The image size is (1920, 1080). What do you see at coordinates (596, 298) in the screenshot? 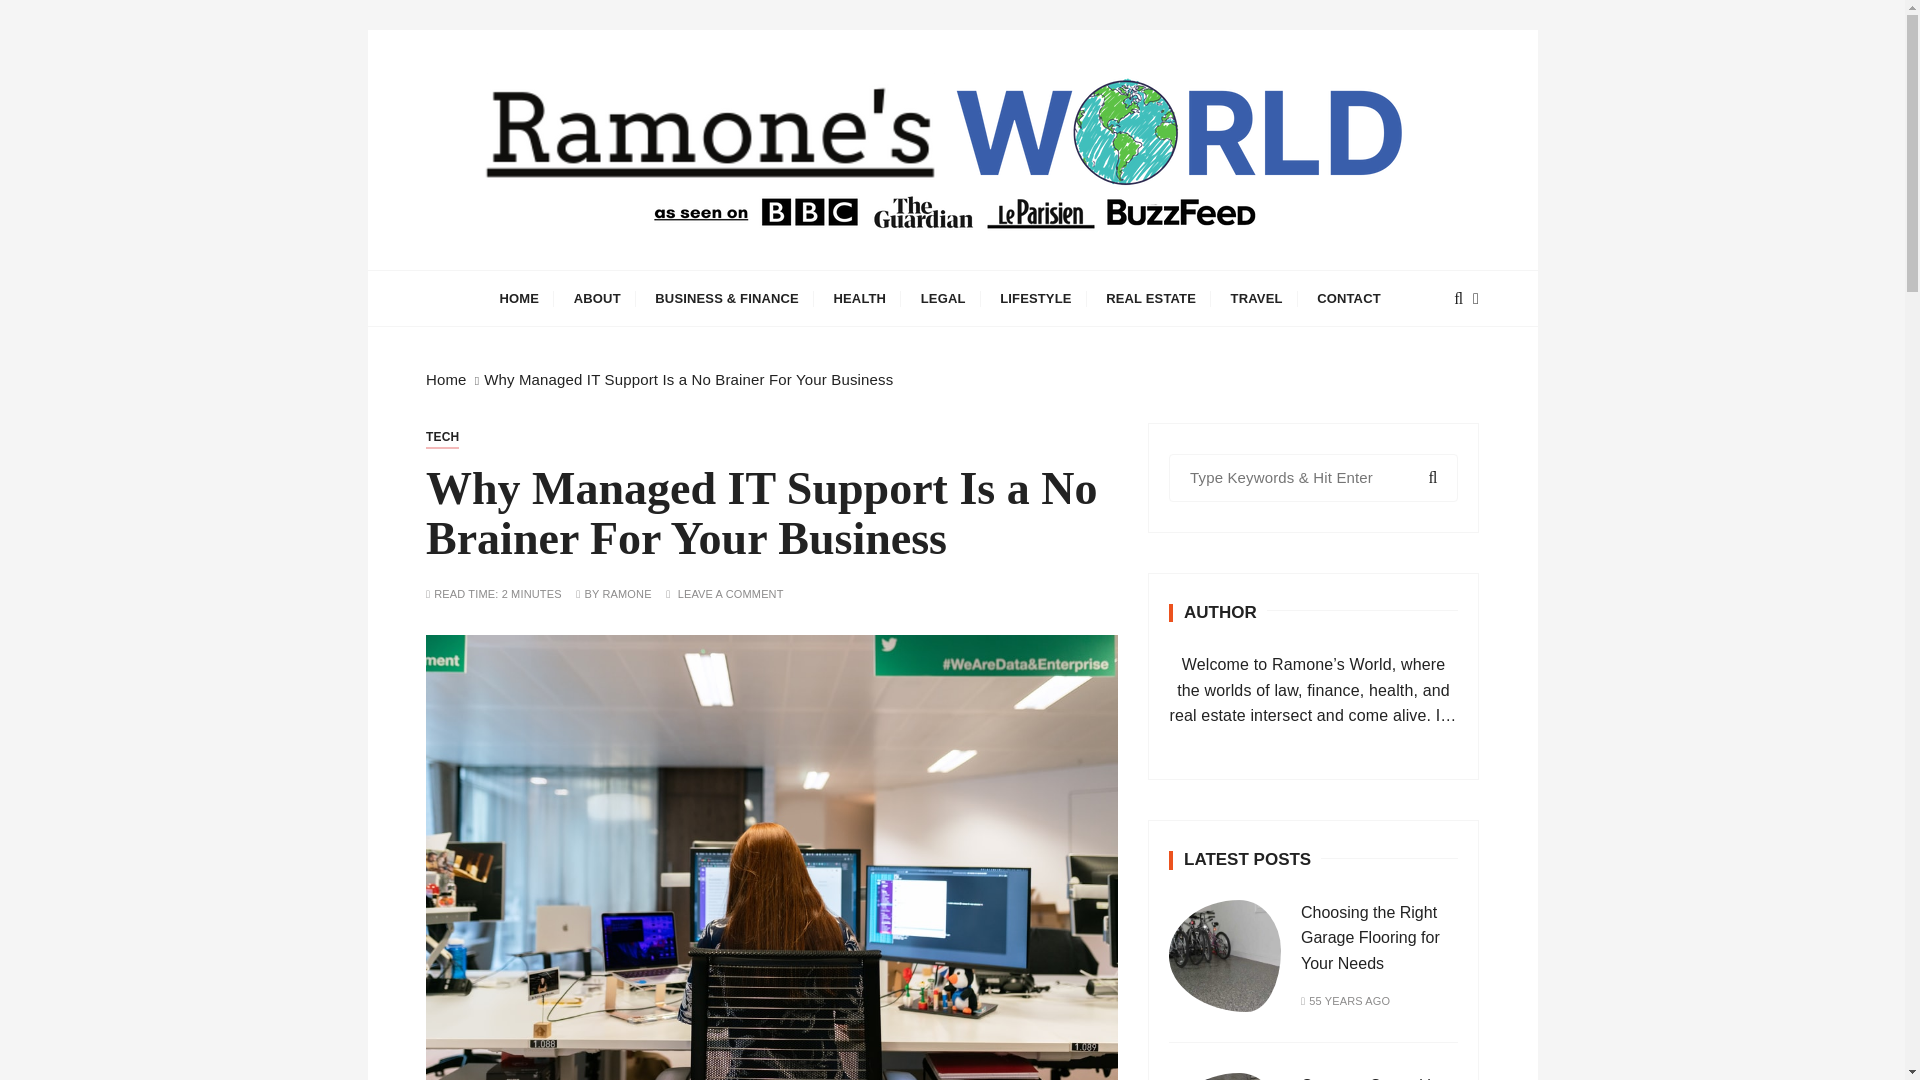
I see `ABOUT` at bounding box center [596, 298].